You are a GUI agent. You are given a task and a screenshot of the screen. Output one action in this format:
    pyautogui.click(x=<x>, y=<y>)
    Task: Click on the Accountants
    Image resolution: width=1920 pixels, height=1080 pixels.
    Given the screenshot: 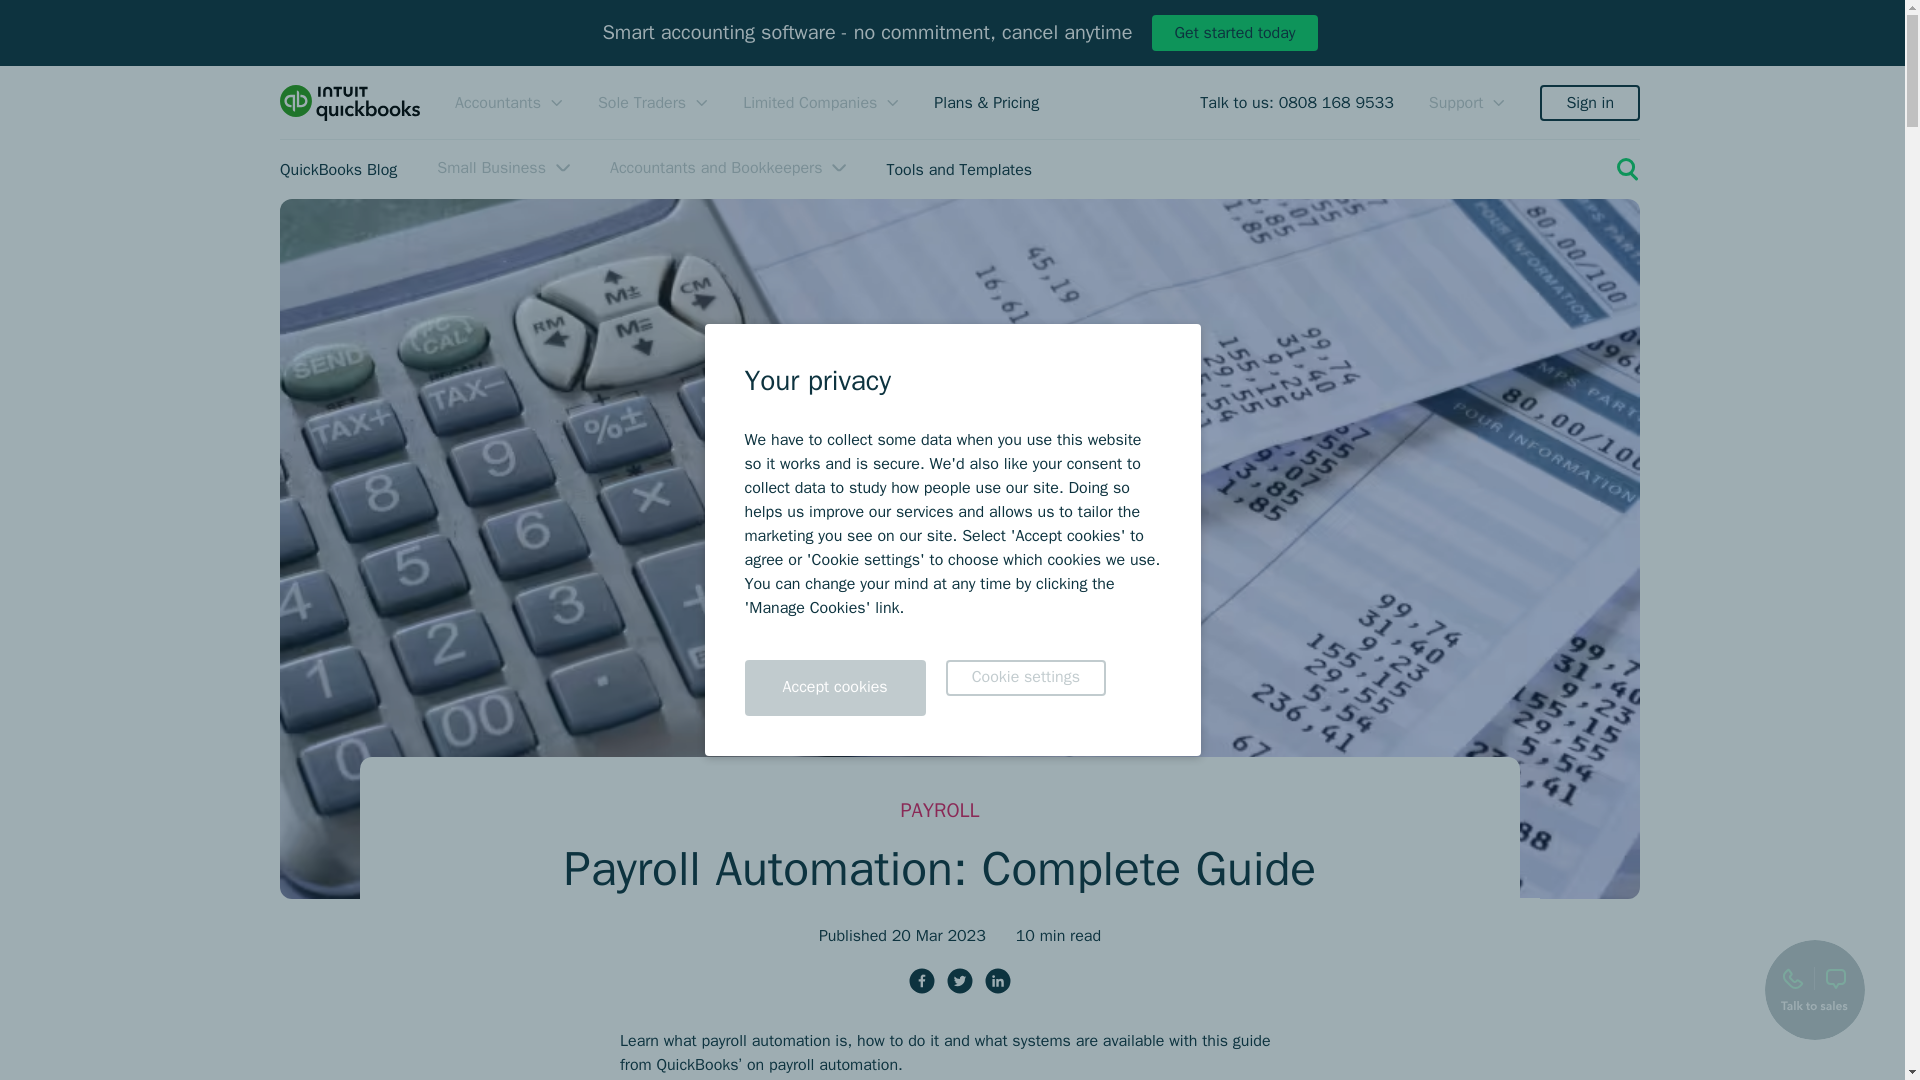 What is the action you would take?
    pyautogui.click(x=508, y=102)
    